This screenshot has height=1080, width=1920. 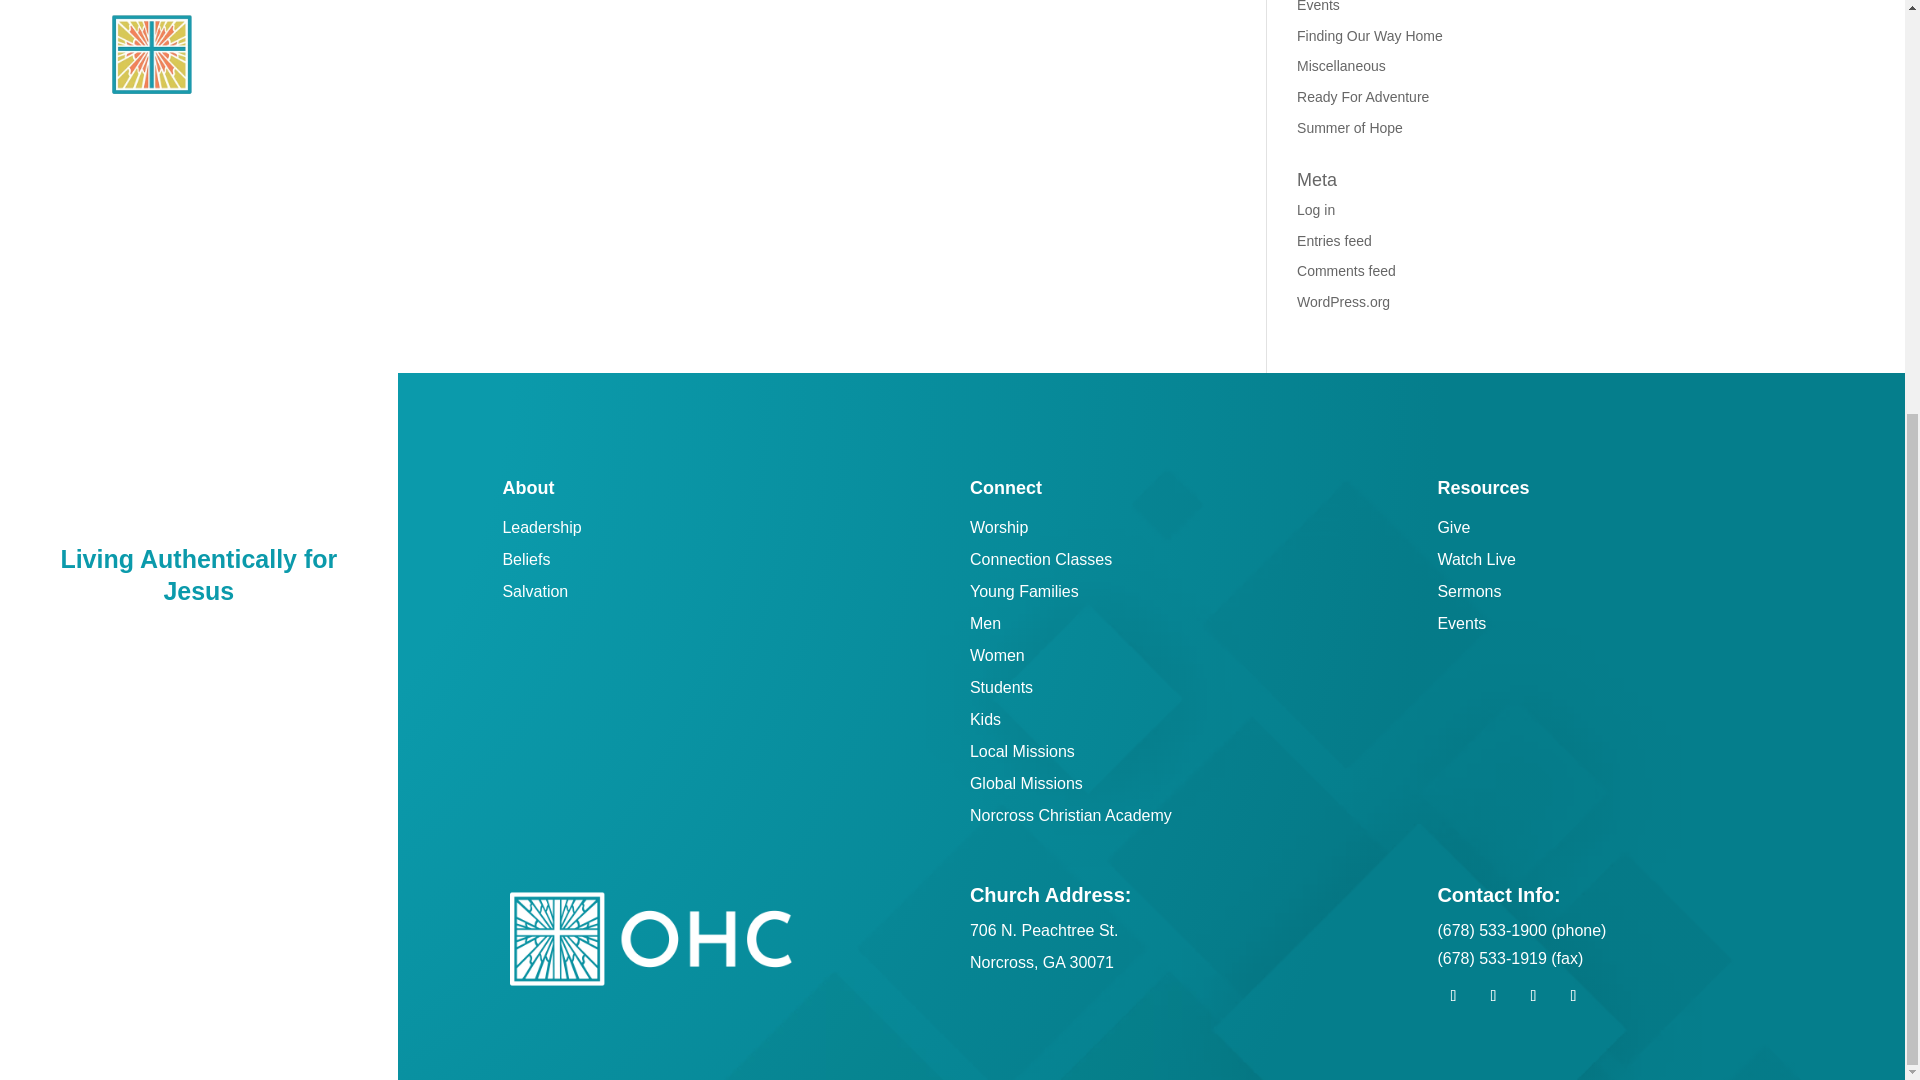 What do you see at coordinates (650, 938) in the screenshot?
I see `OHCLogoWhite` at bounding box center [650, 938].